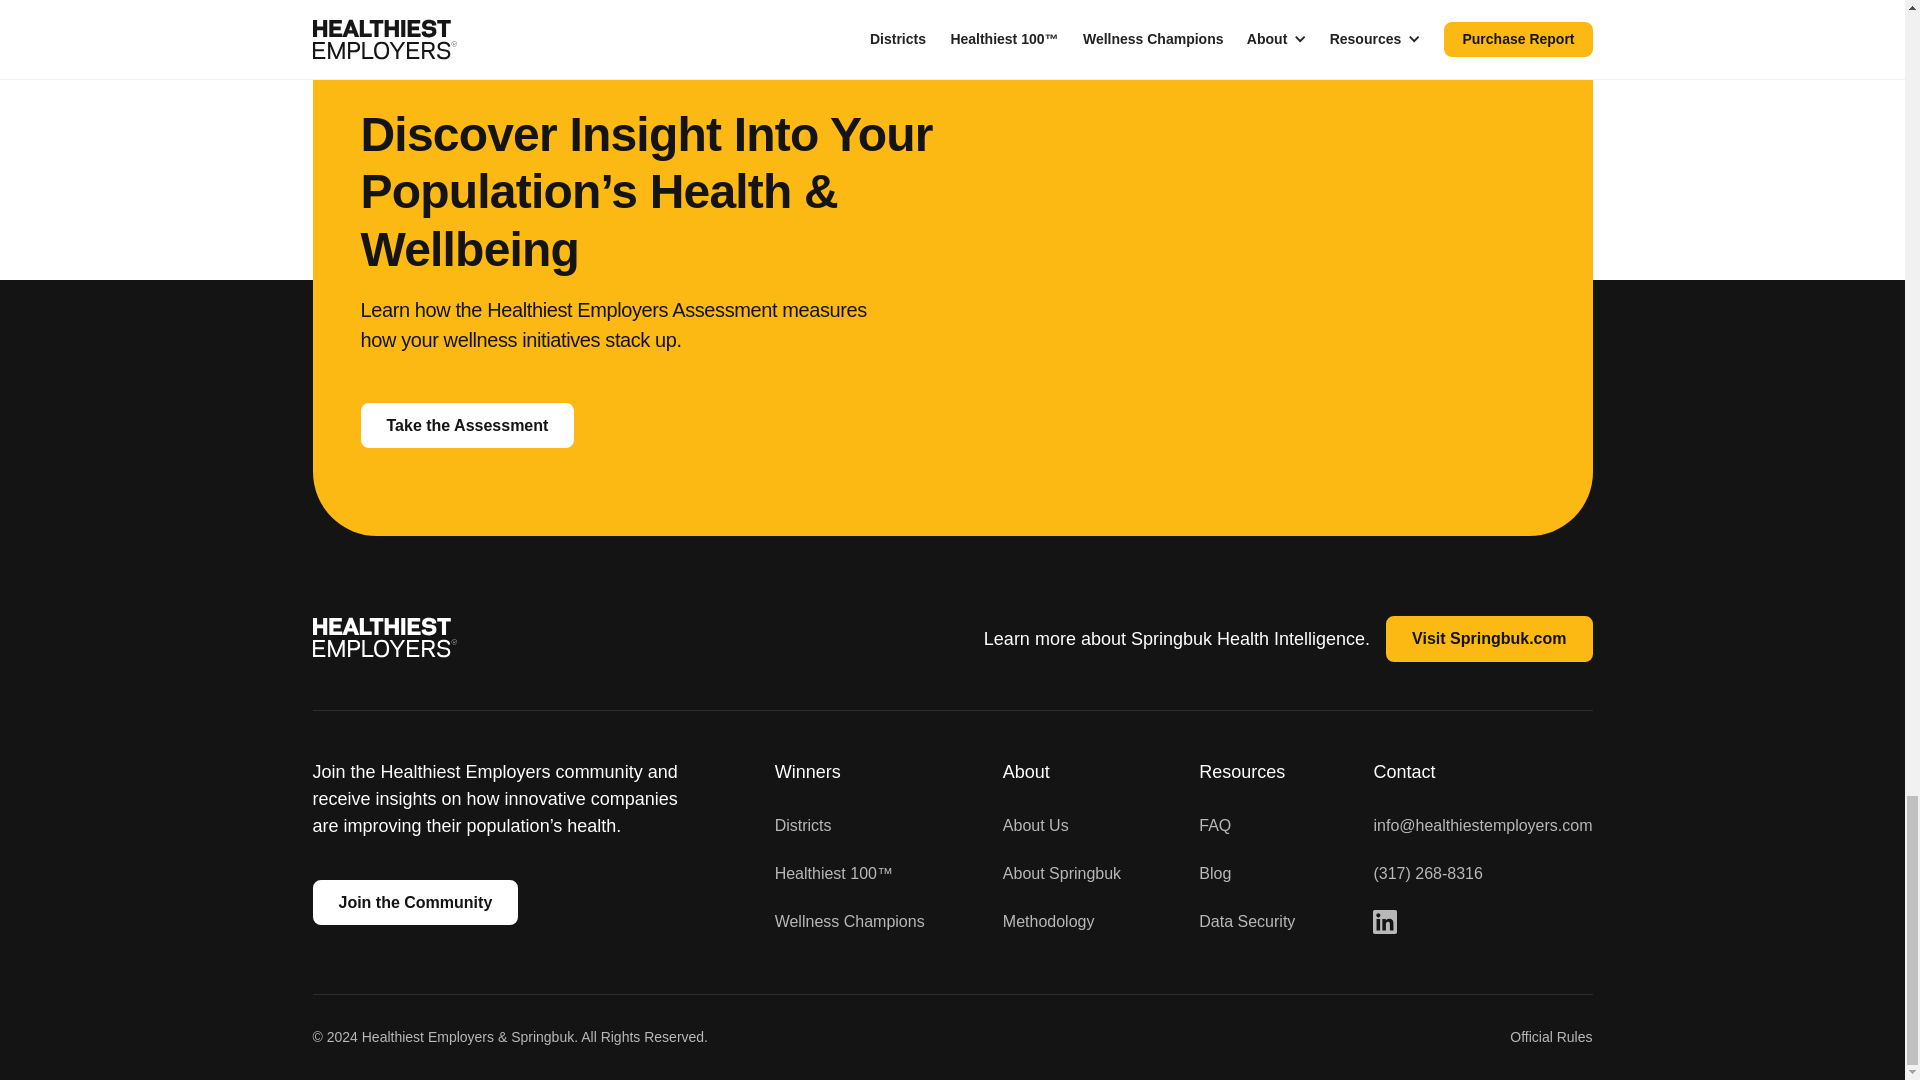  I want to click on About Springbuk, so click(1062, 873).